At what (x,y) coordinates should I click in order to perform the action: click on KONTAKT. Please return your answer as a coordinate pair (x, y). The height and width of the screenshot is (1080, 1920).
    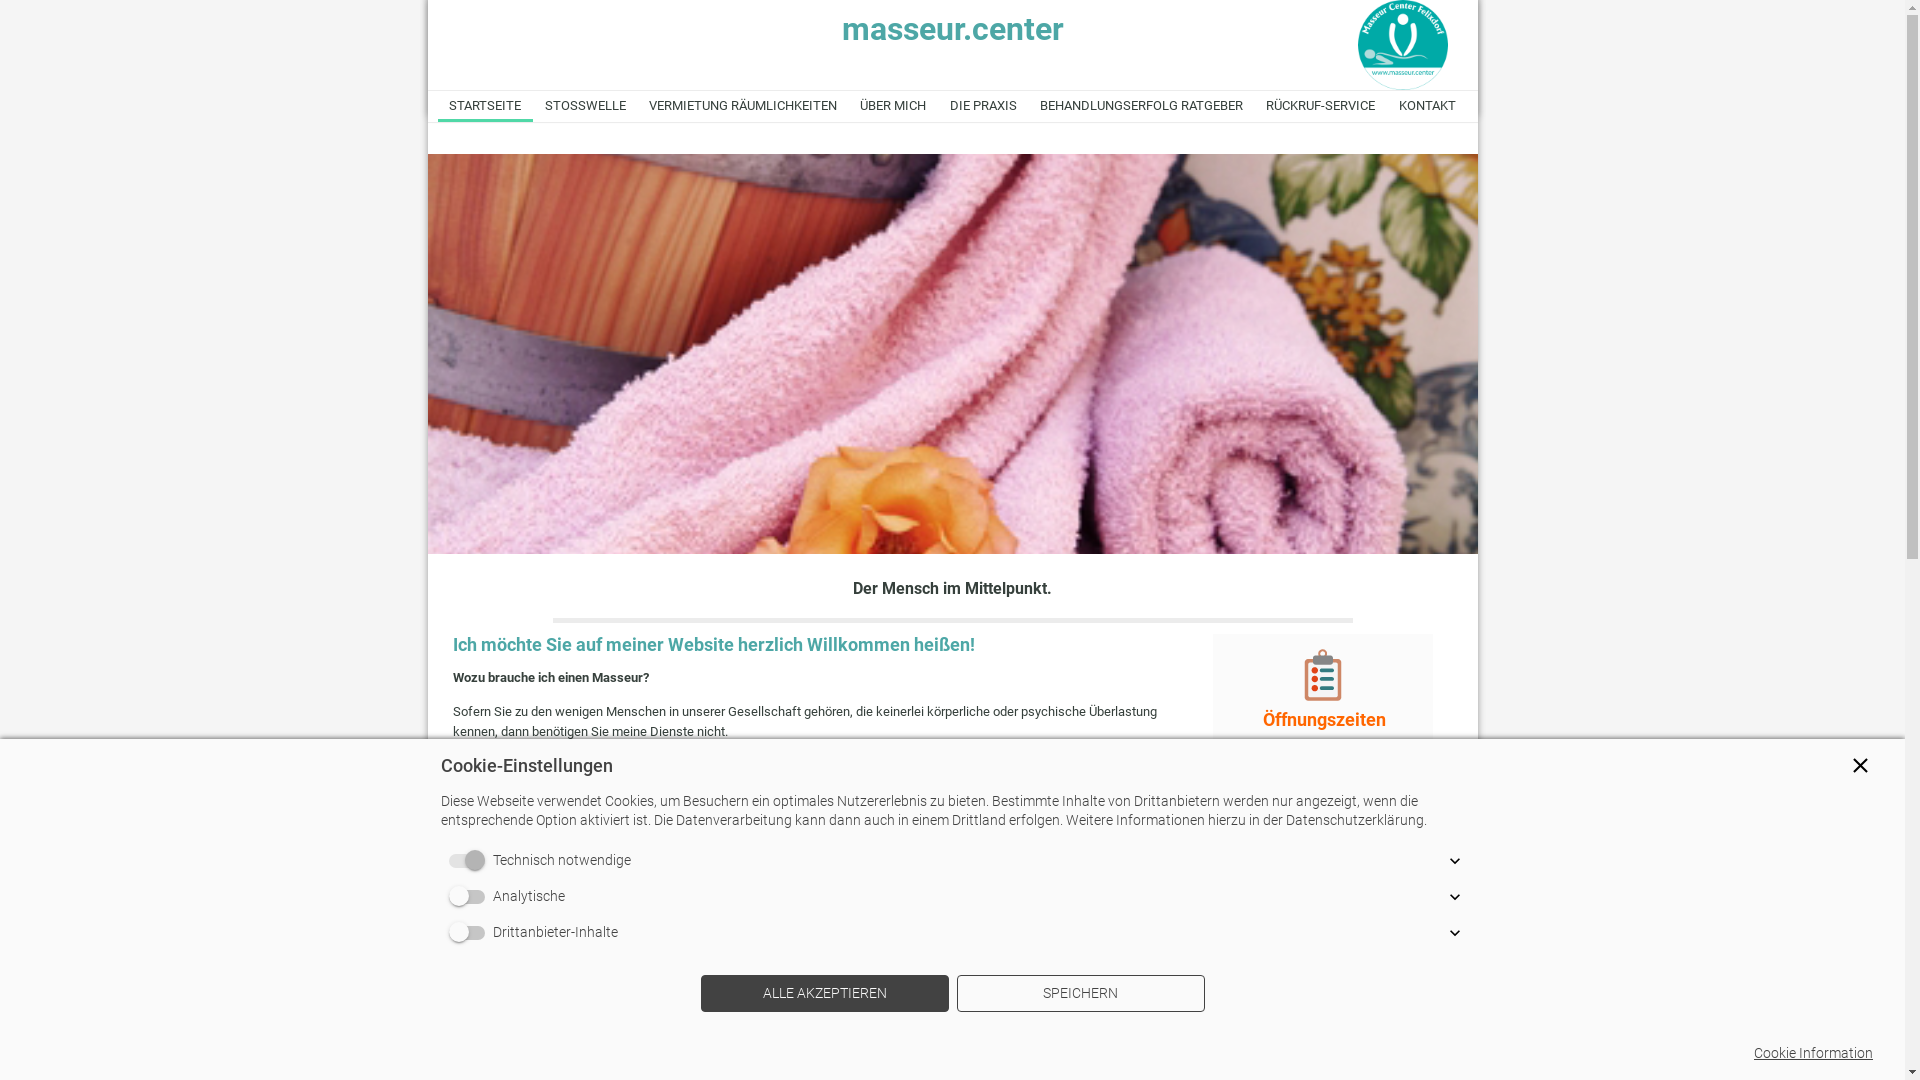
    Looking at the image, I should click on (1427, 105).